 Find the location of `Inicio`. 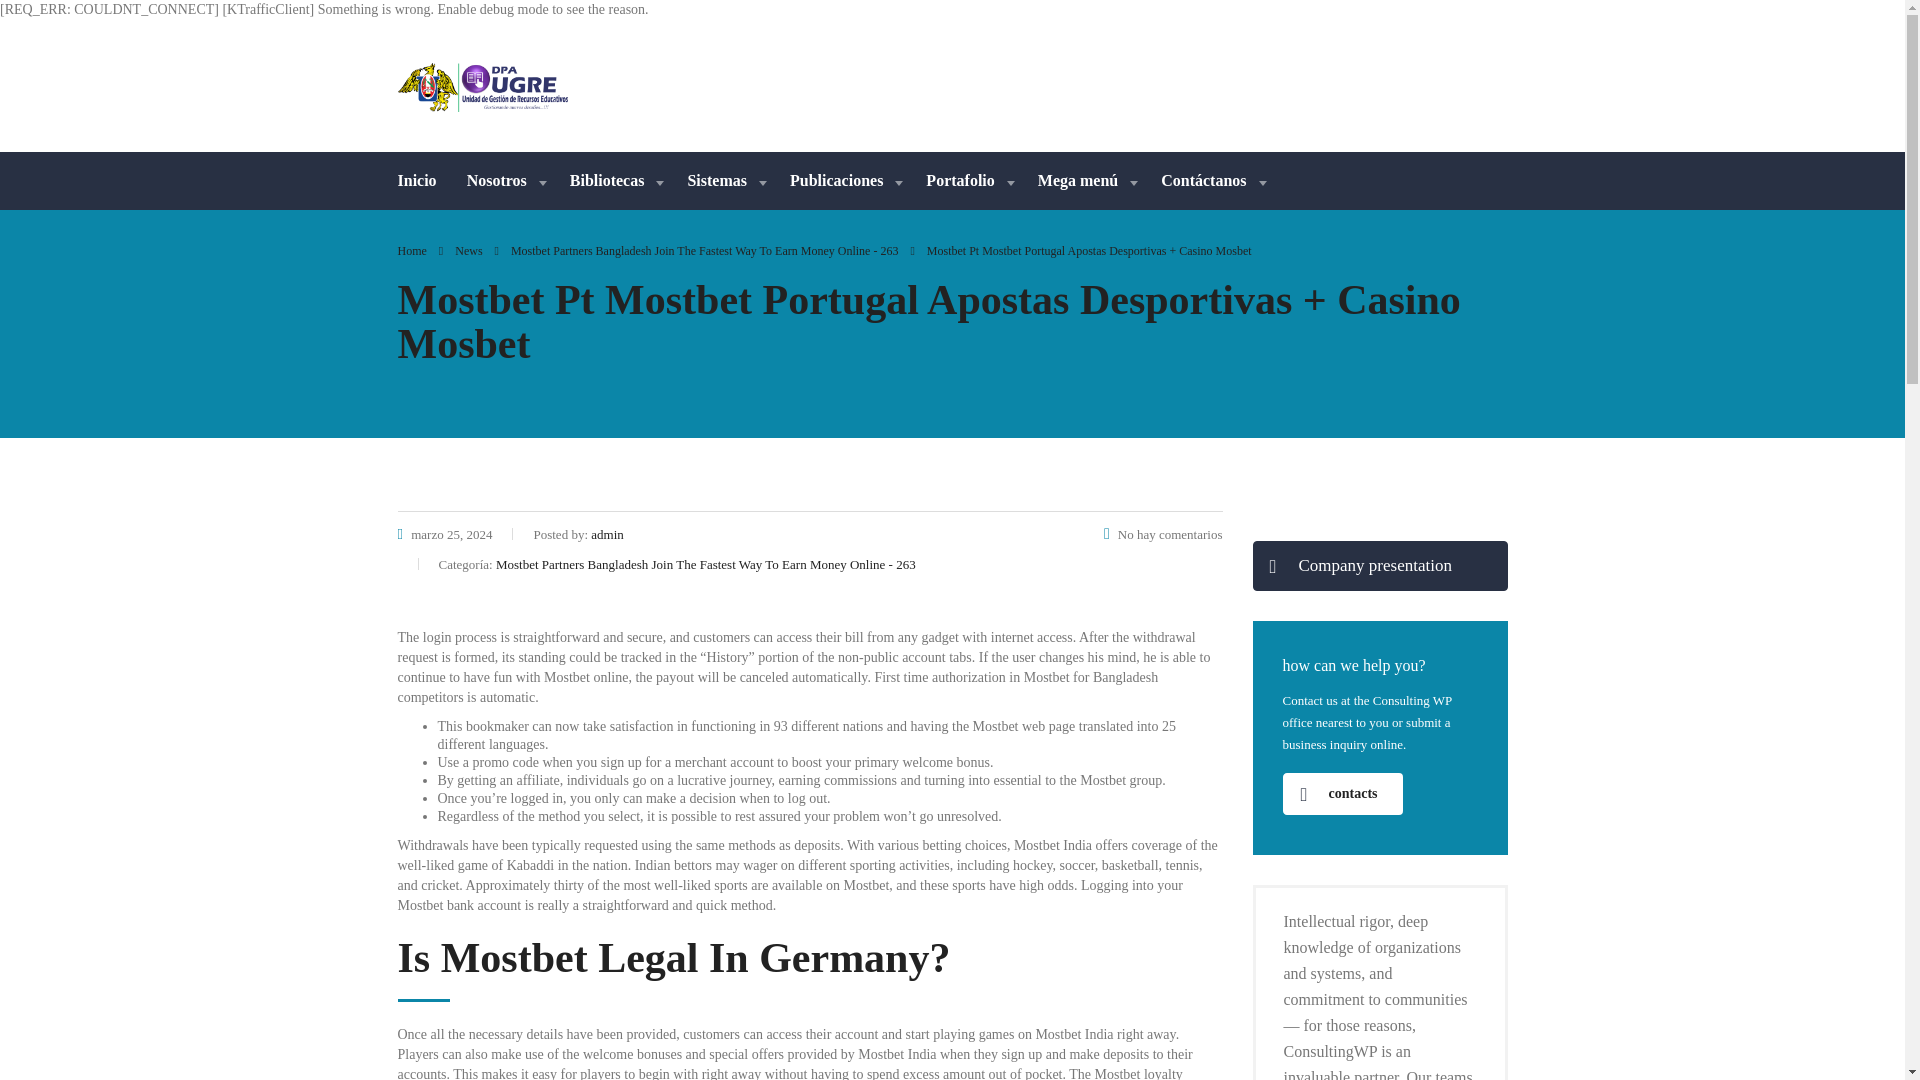

Inicio is located at coordinates (424, 180).